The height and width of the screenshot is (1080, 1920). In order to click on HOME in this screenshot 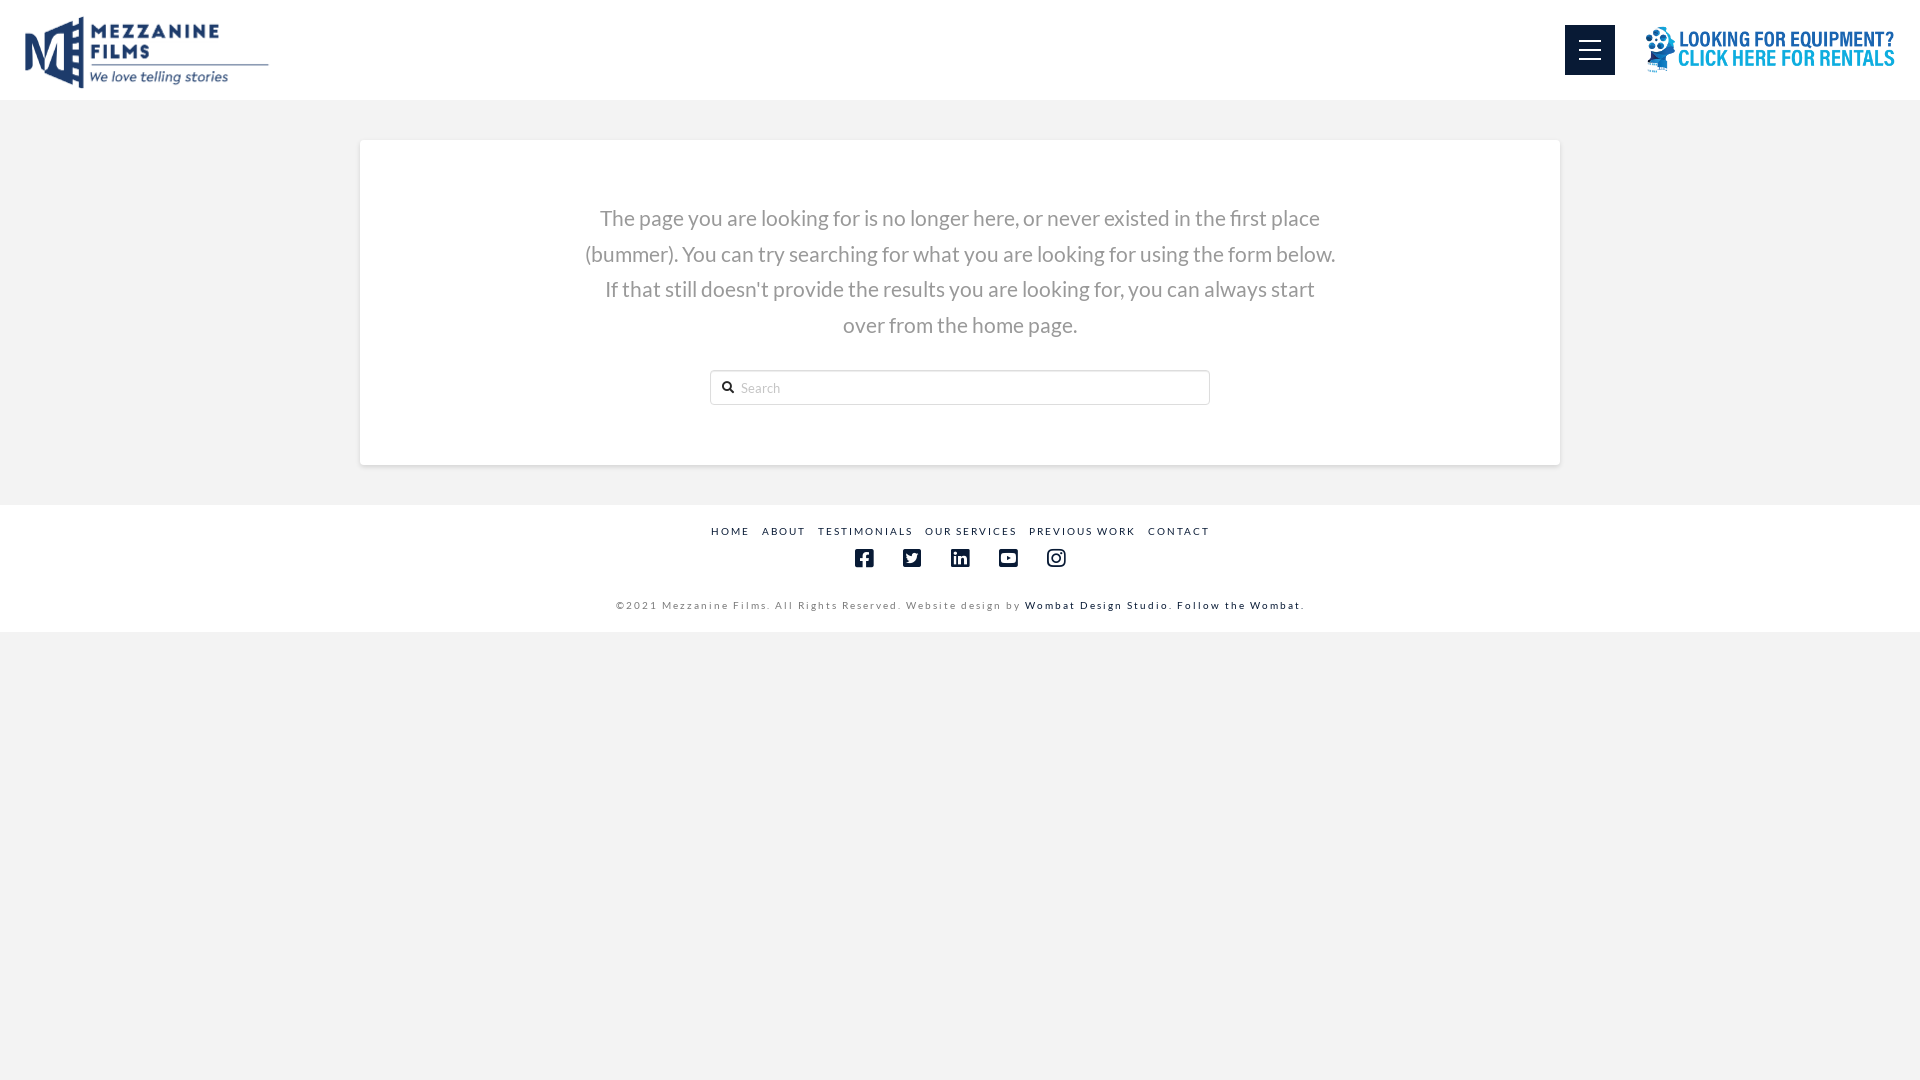, I will do `click(730, 532)`.